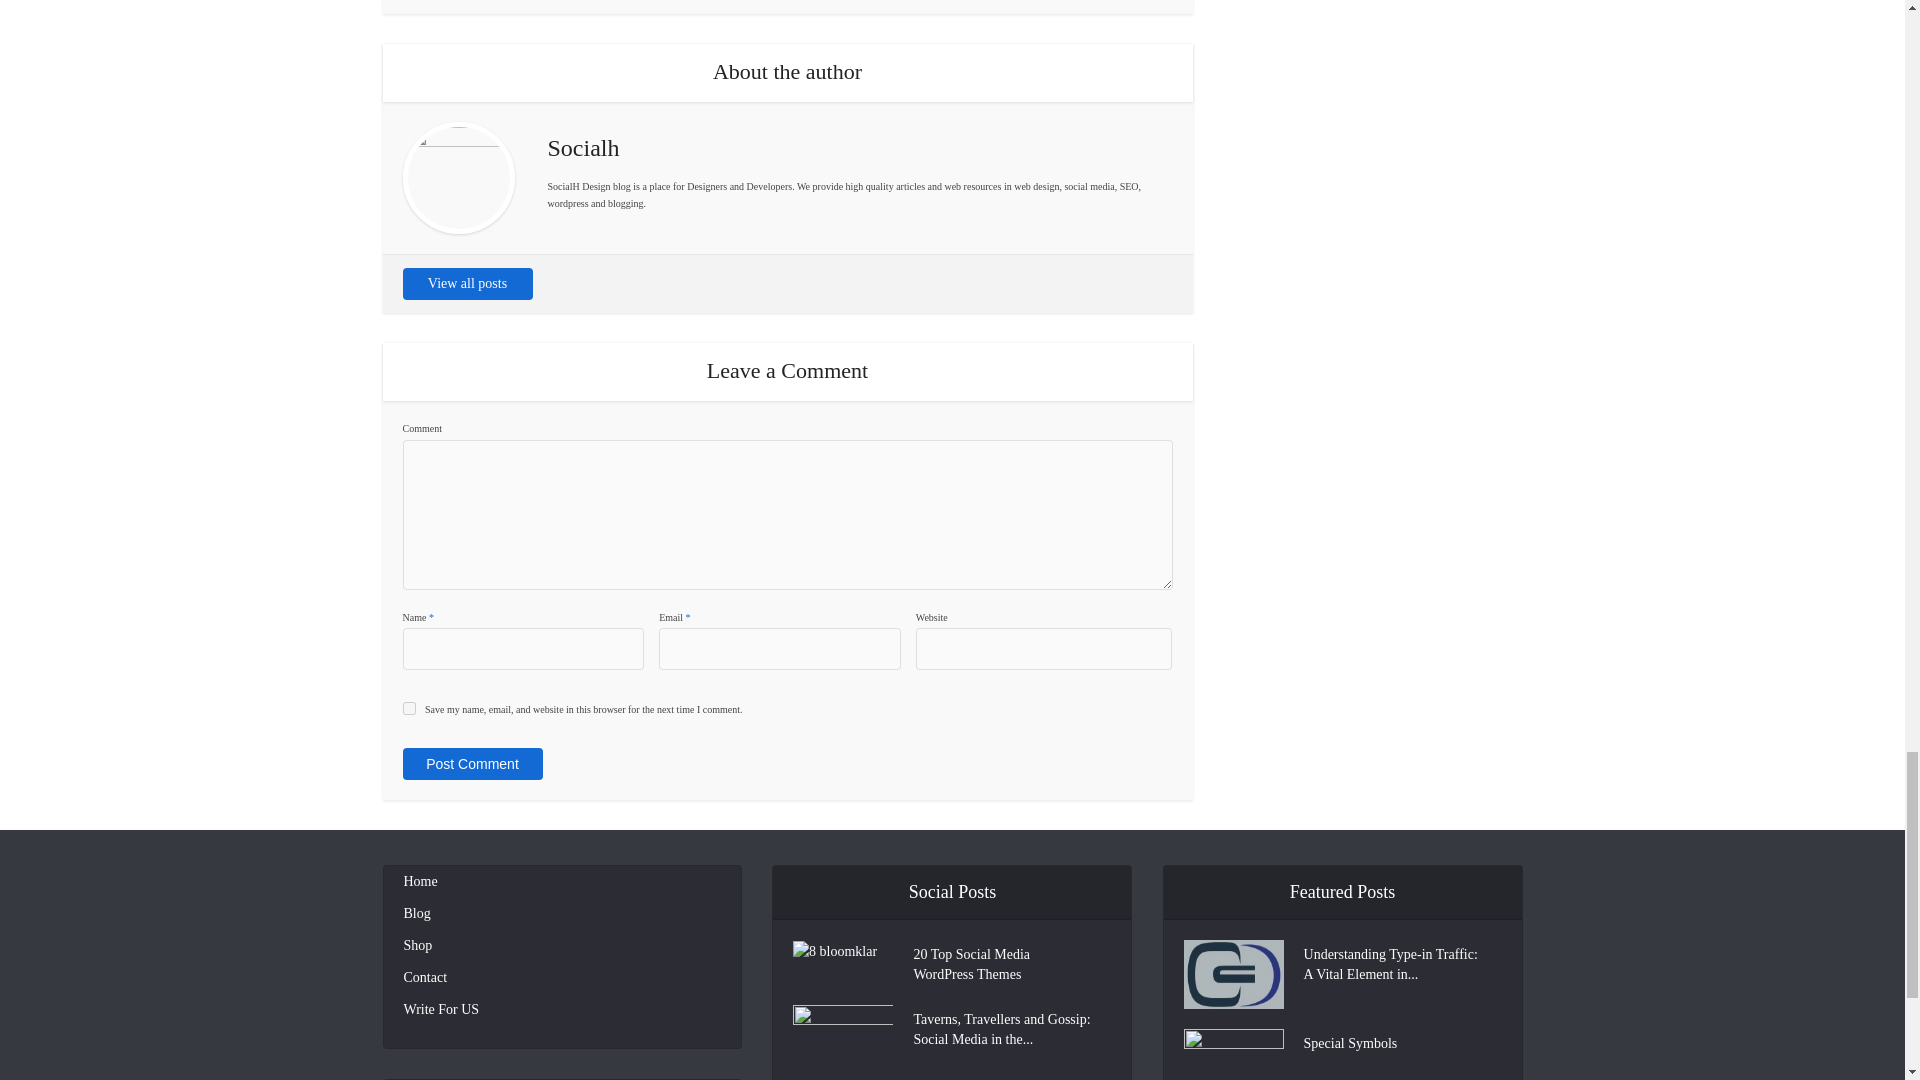 The width and height of the screenshot is (1920, 1080). Describe the element at coordinates (408, 708) in the screenshot. I see `yes` at that location.